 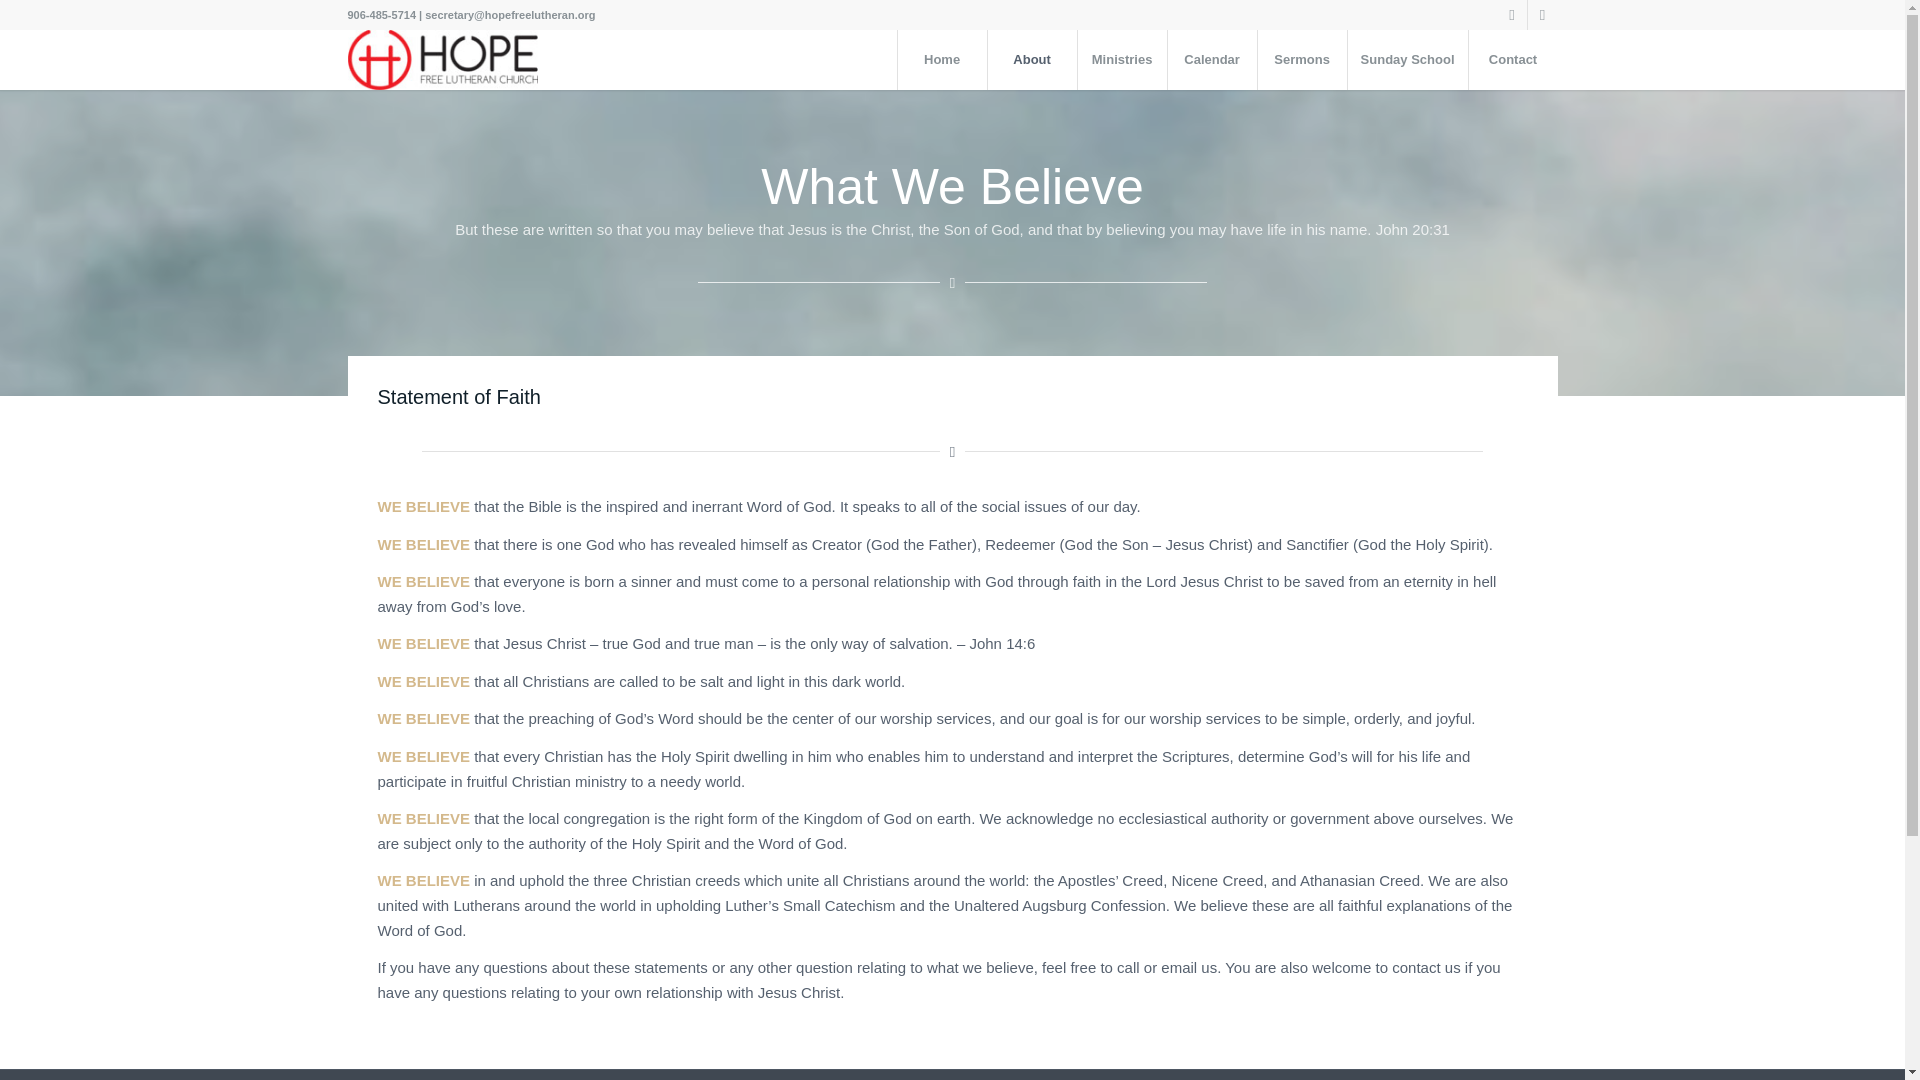 I want to click on Ministries, so click(x=1122, y=60).